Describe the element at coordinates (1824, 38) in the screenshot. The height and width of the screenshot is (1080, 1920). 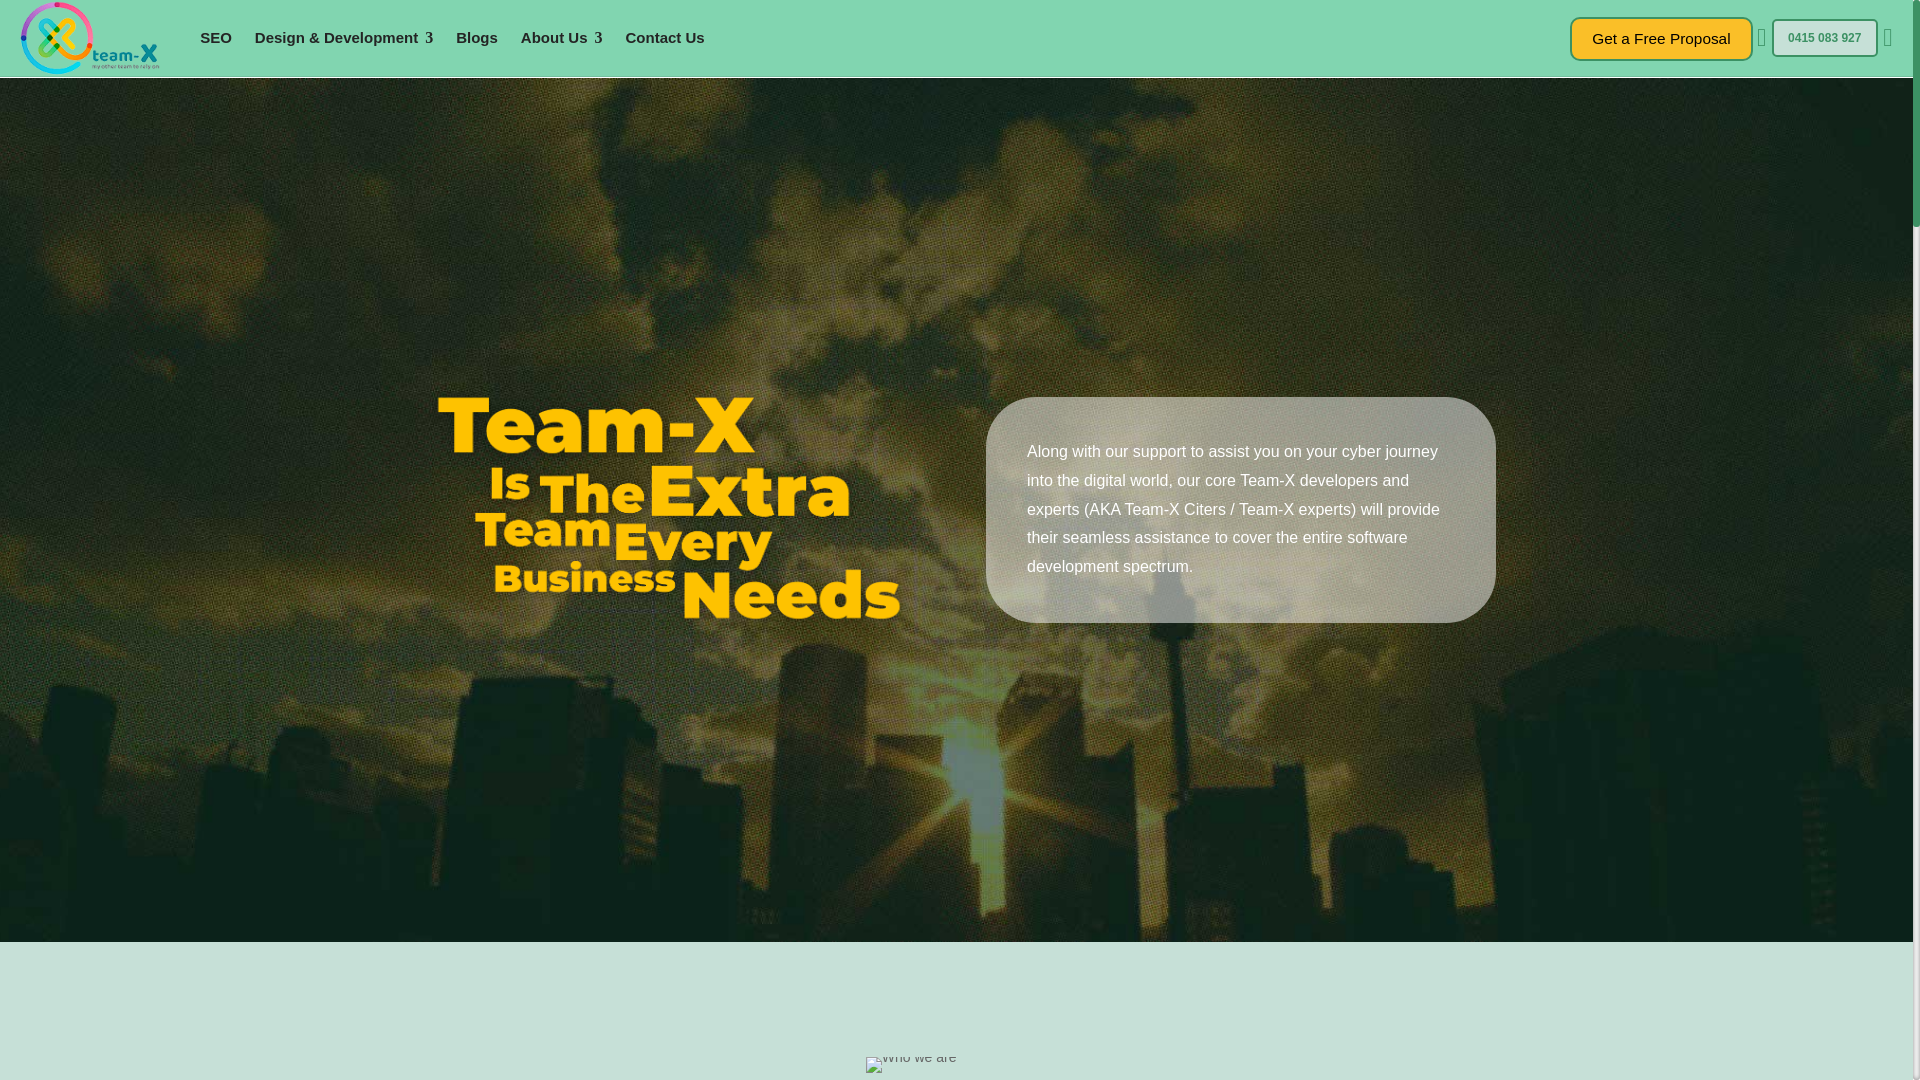
I see `0415 083 927` at that location.